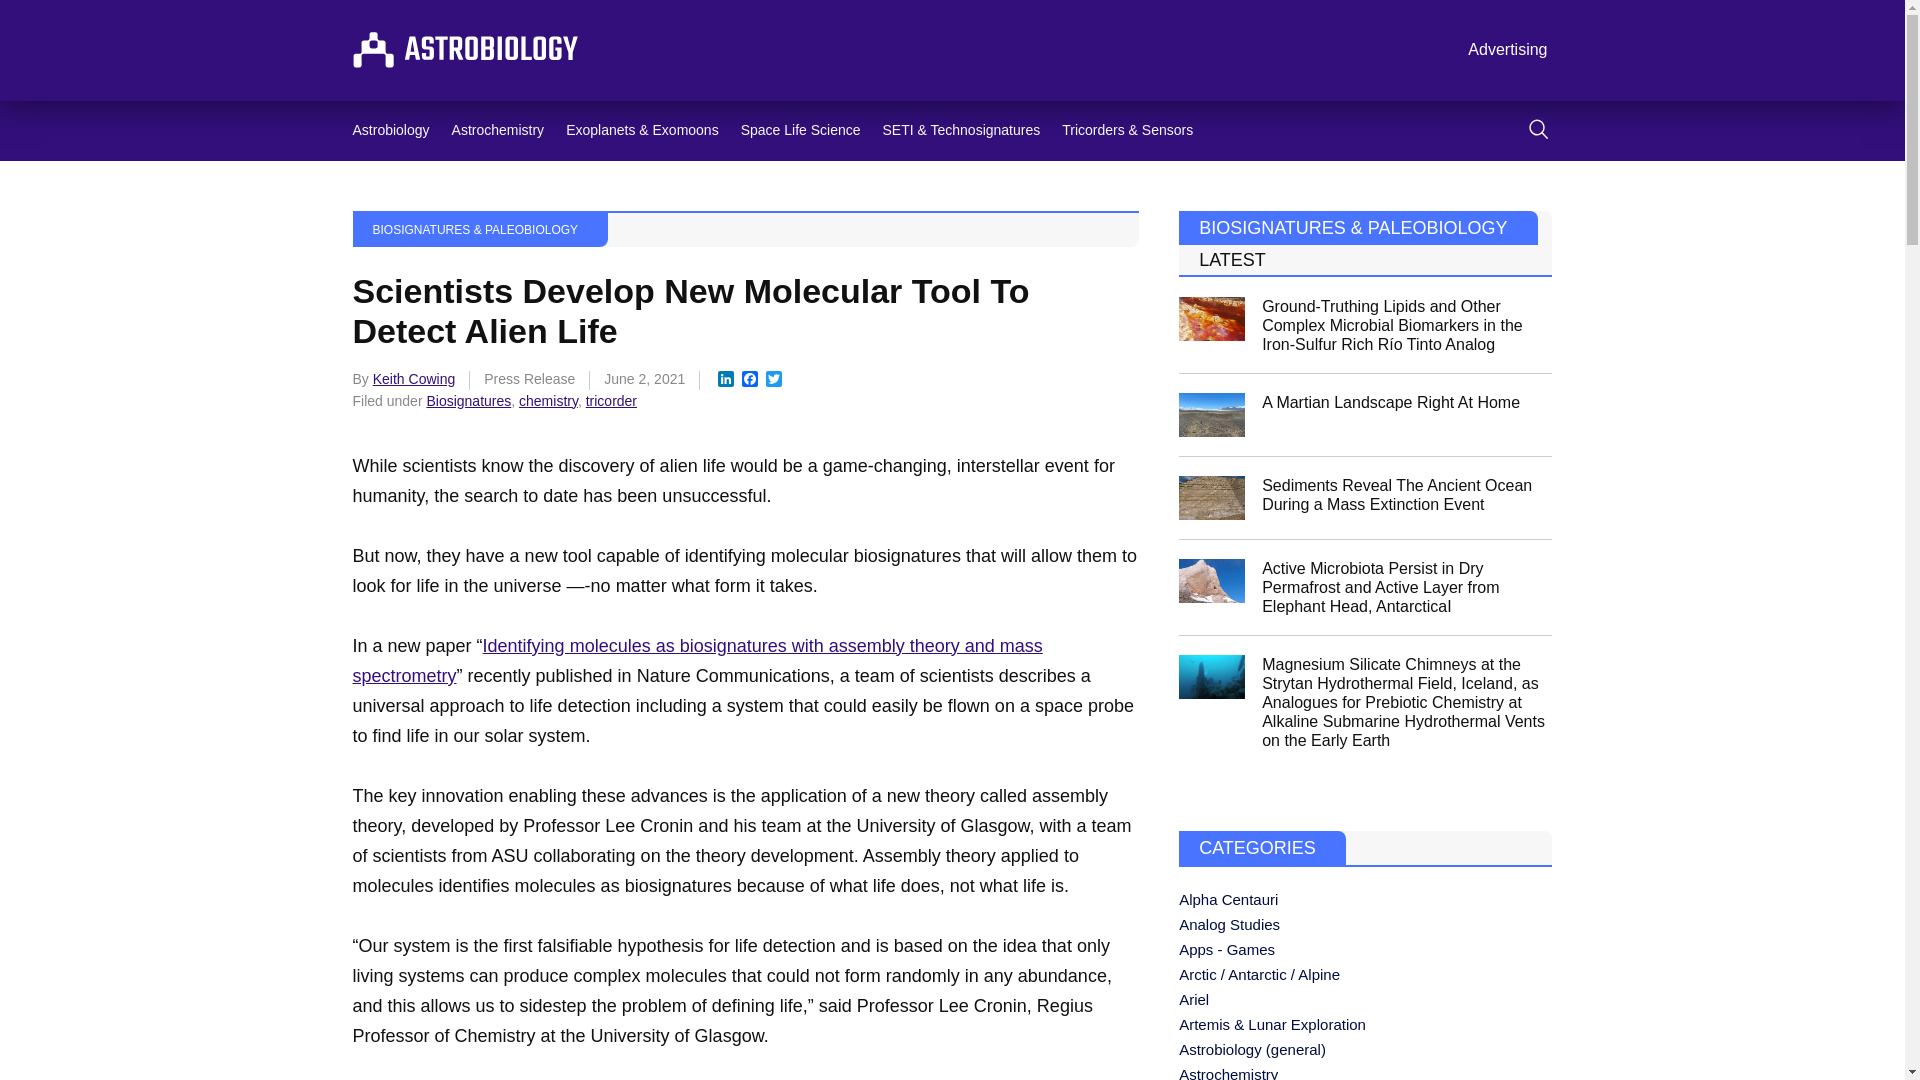 This screenshot has width=1920, height=1080. Describe the element at coordinates (611, 401) in the screenshot. I see `tricorder` at that location.